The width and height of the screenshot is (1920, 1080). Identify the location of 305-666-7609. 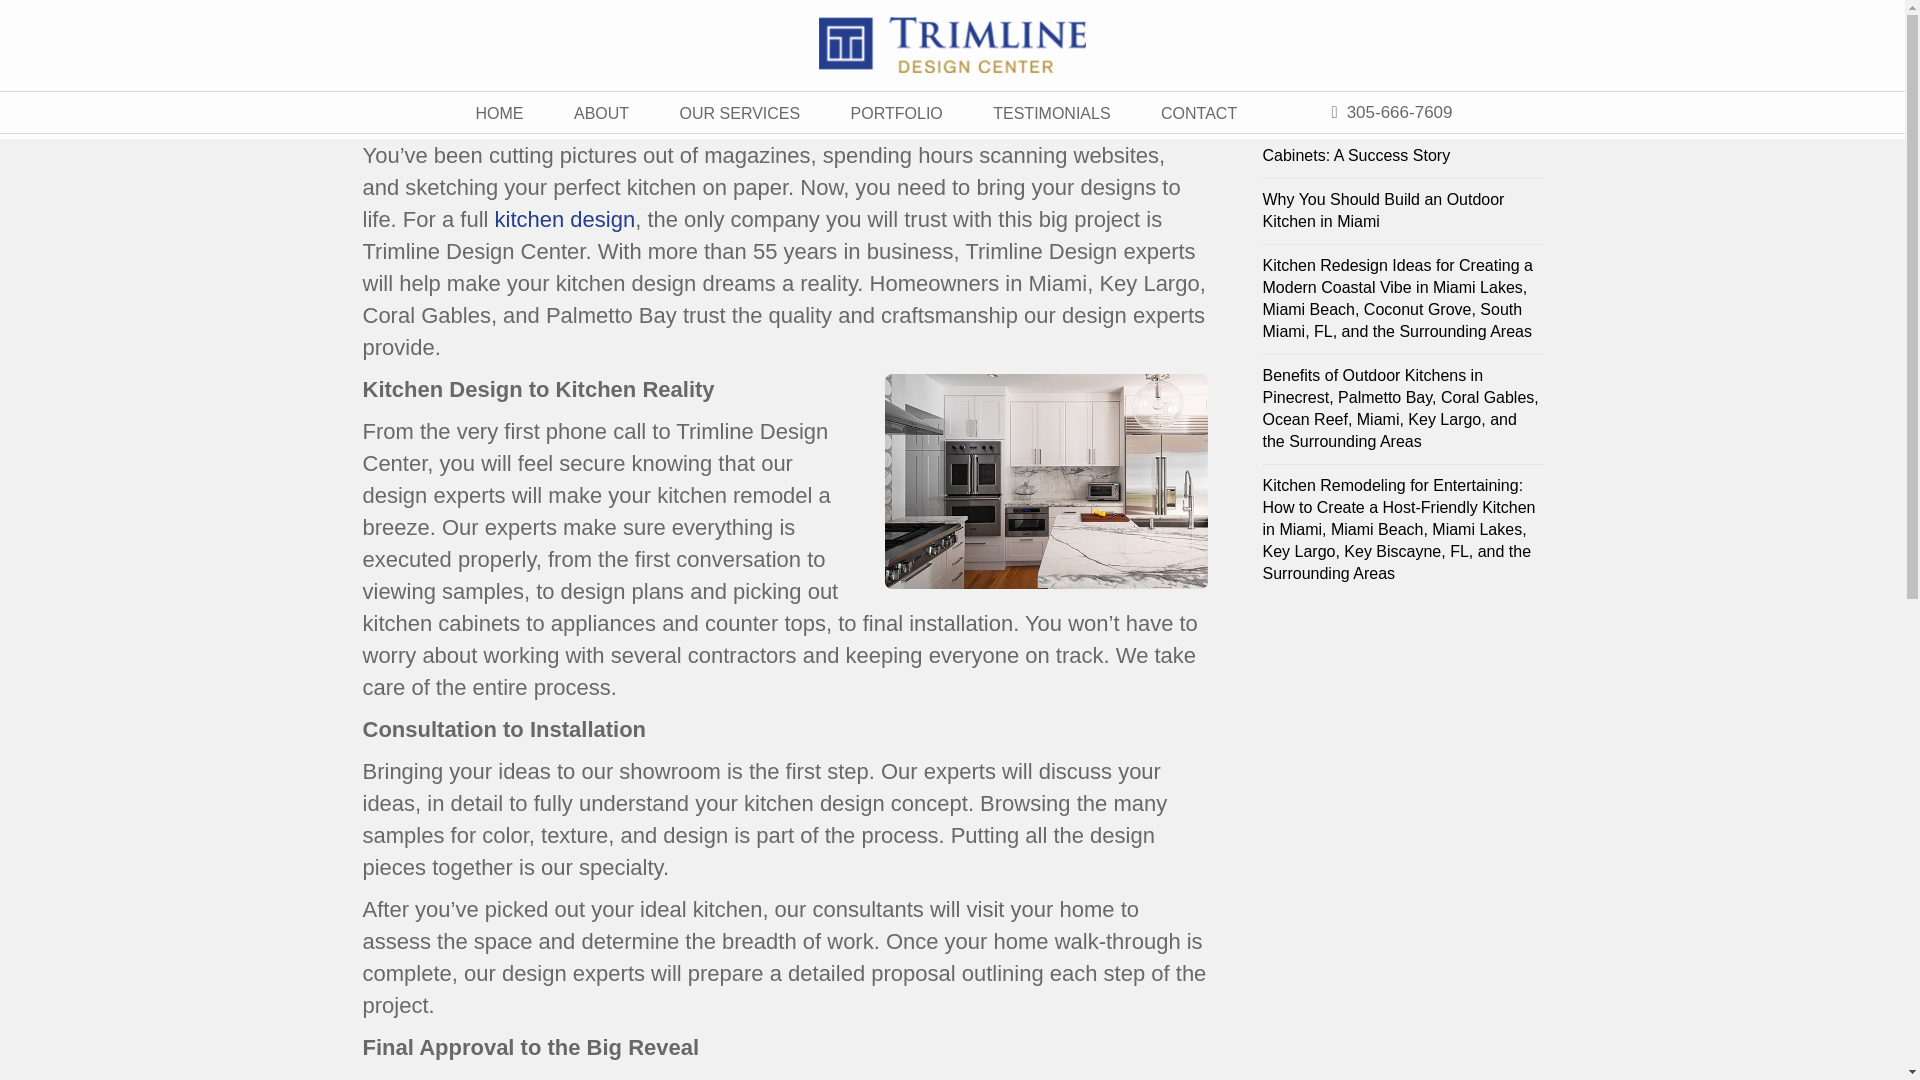
(1390, 112).